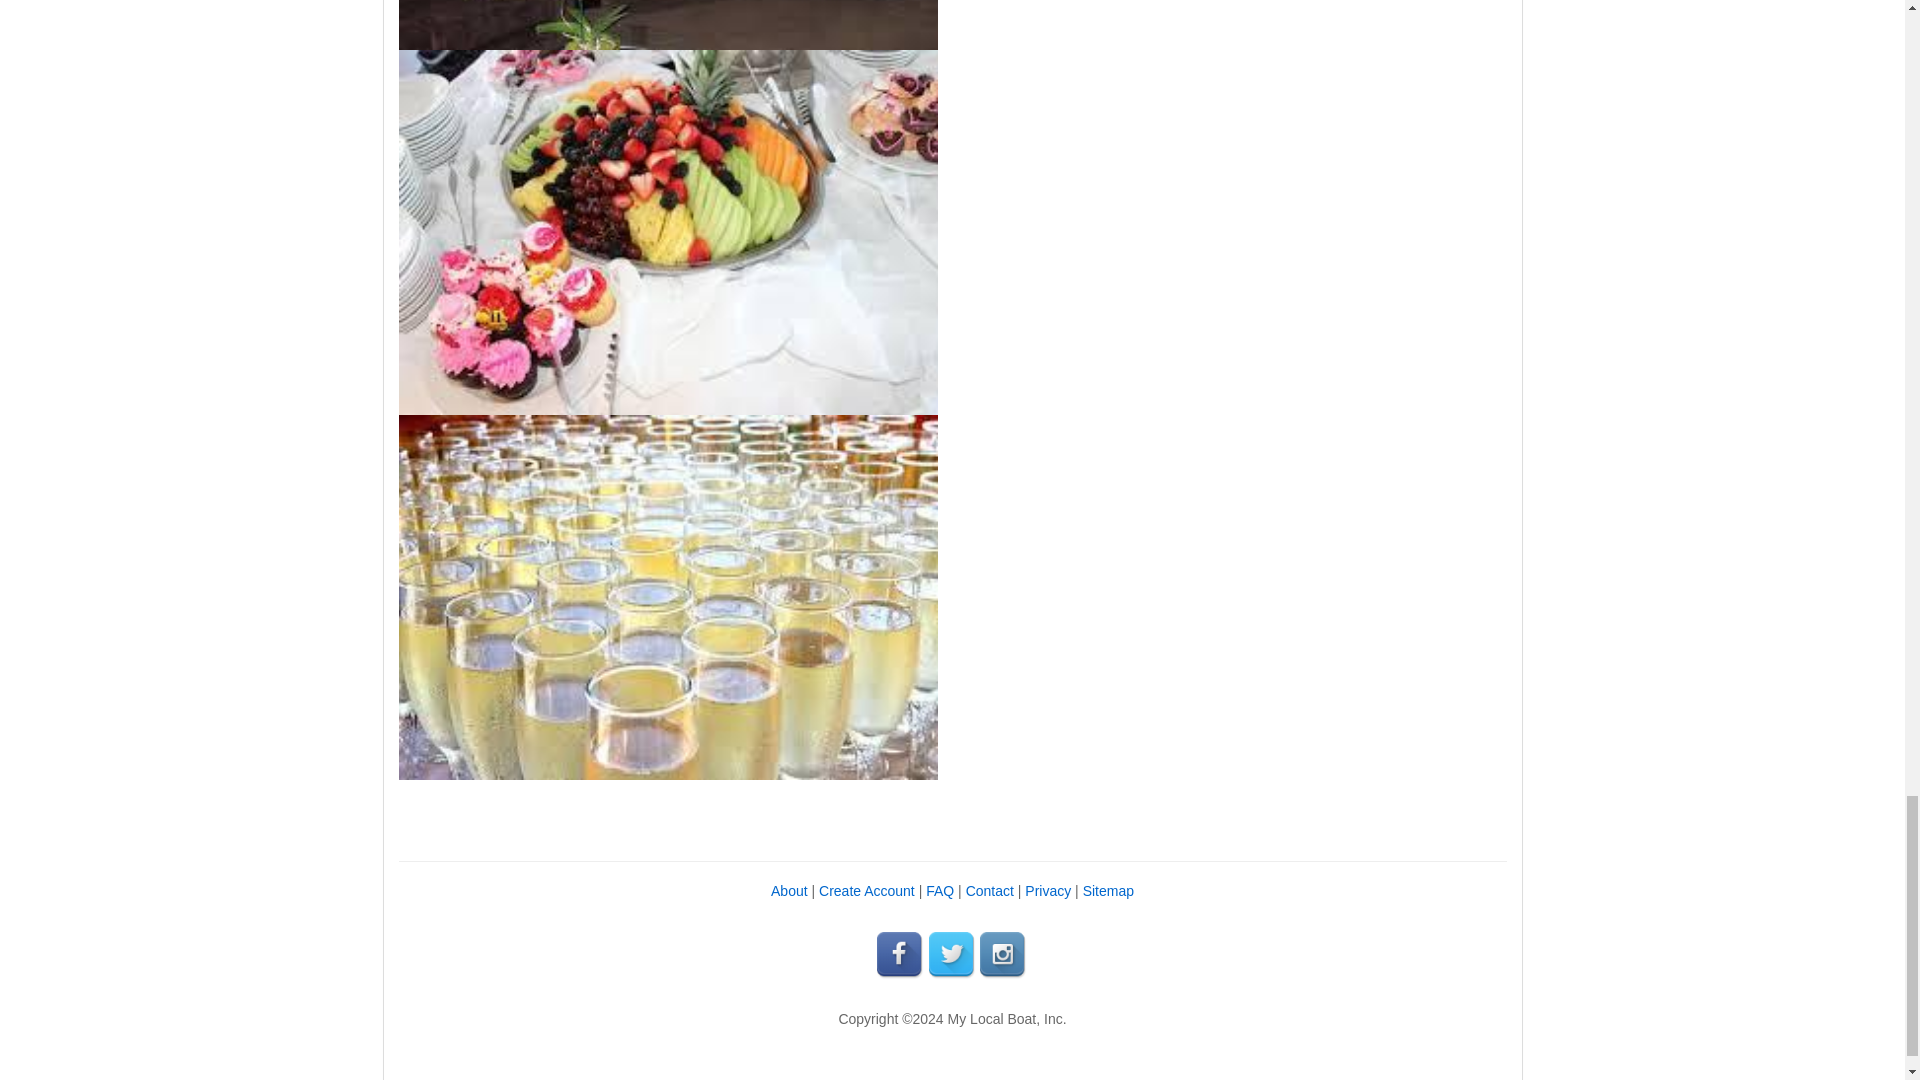 The width and height of the screenshot is (1920, 1080). Describe the element at coordinates (1003, 955) in the screenshot. I see `Follow on Instagram` at that location.